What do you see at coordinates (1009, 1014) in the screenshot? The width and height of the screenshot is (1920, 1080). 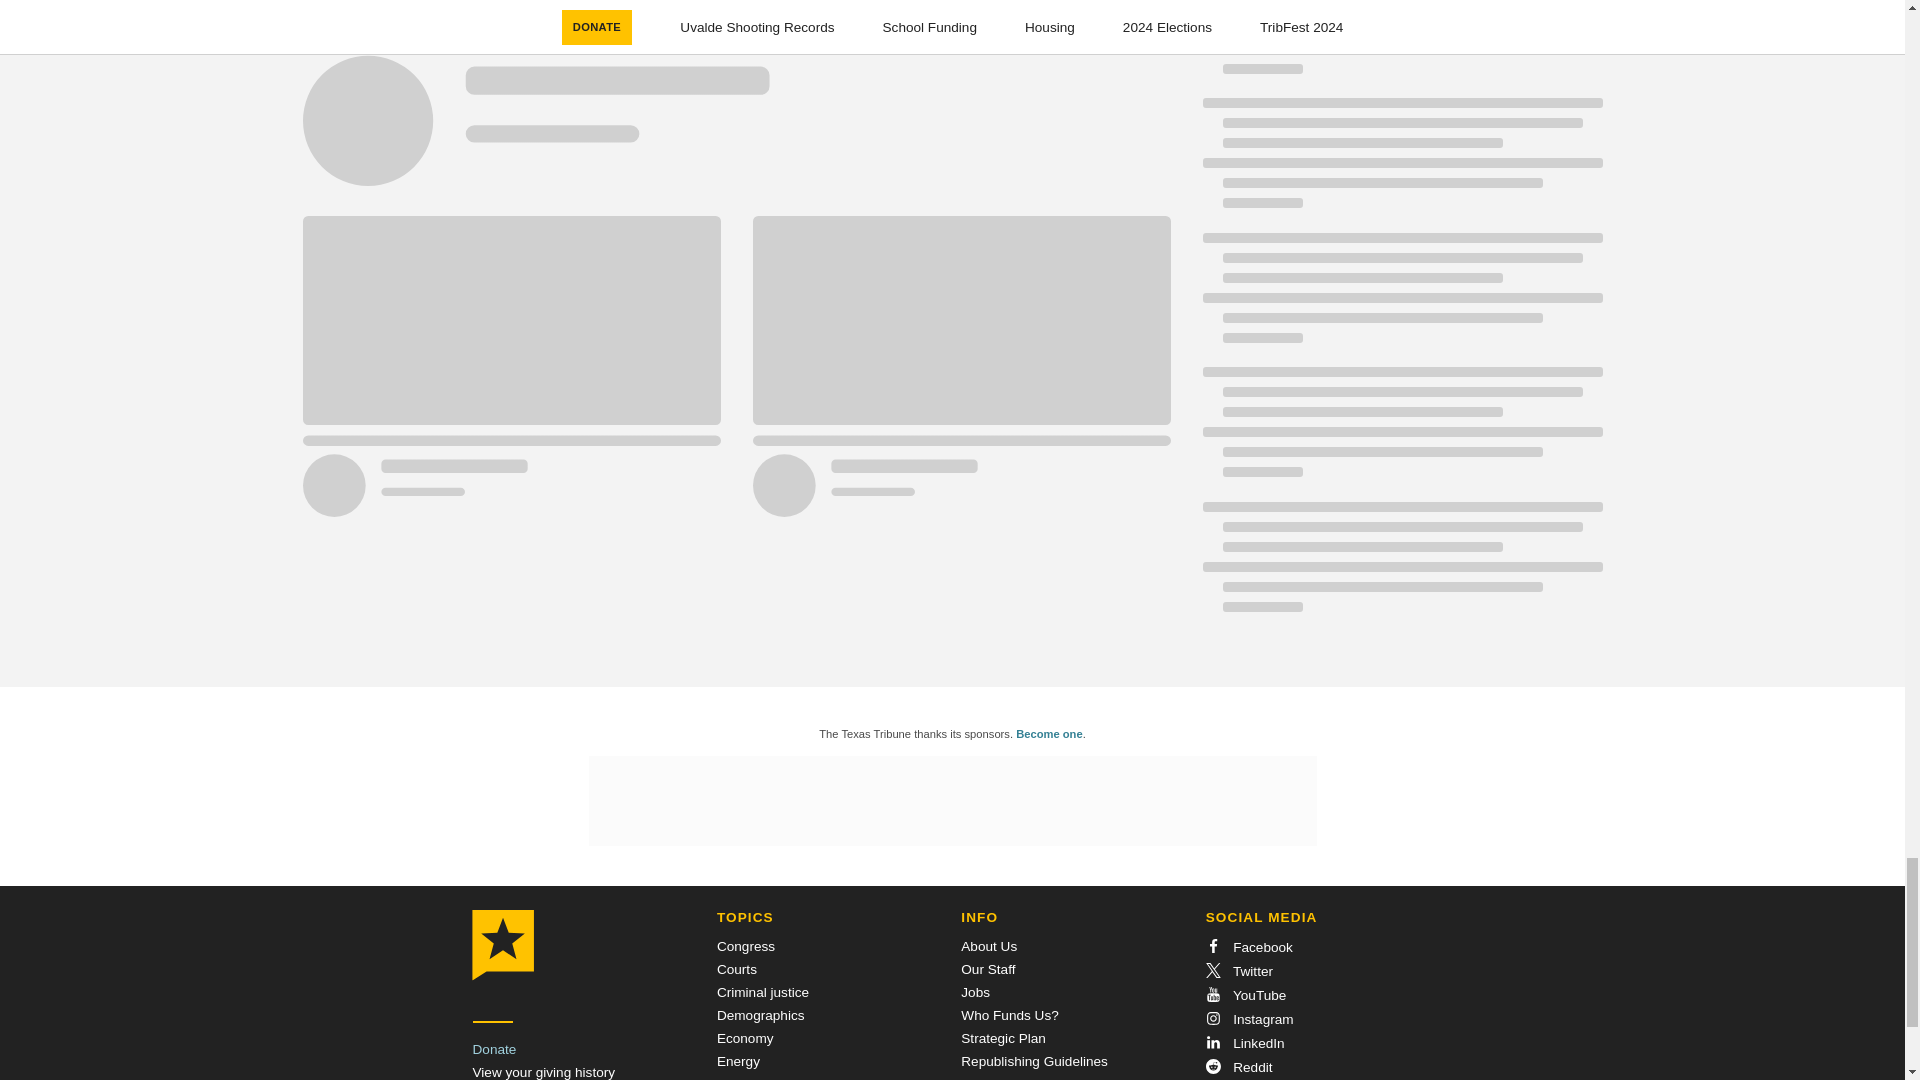 I see `Who Funds Us?` at bounding box center [1009, 1014].